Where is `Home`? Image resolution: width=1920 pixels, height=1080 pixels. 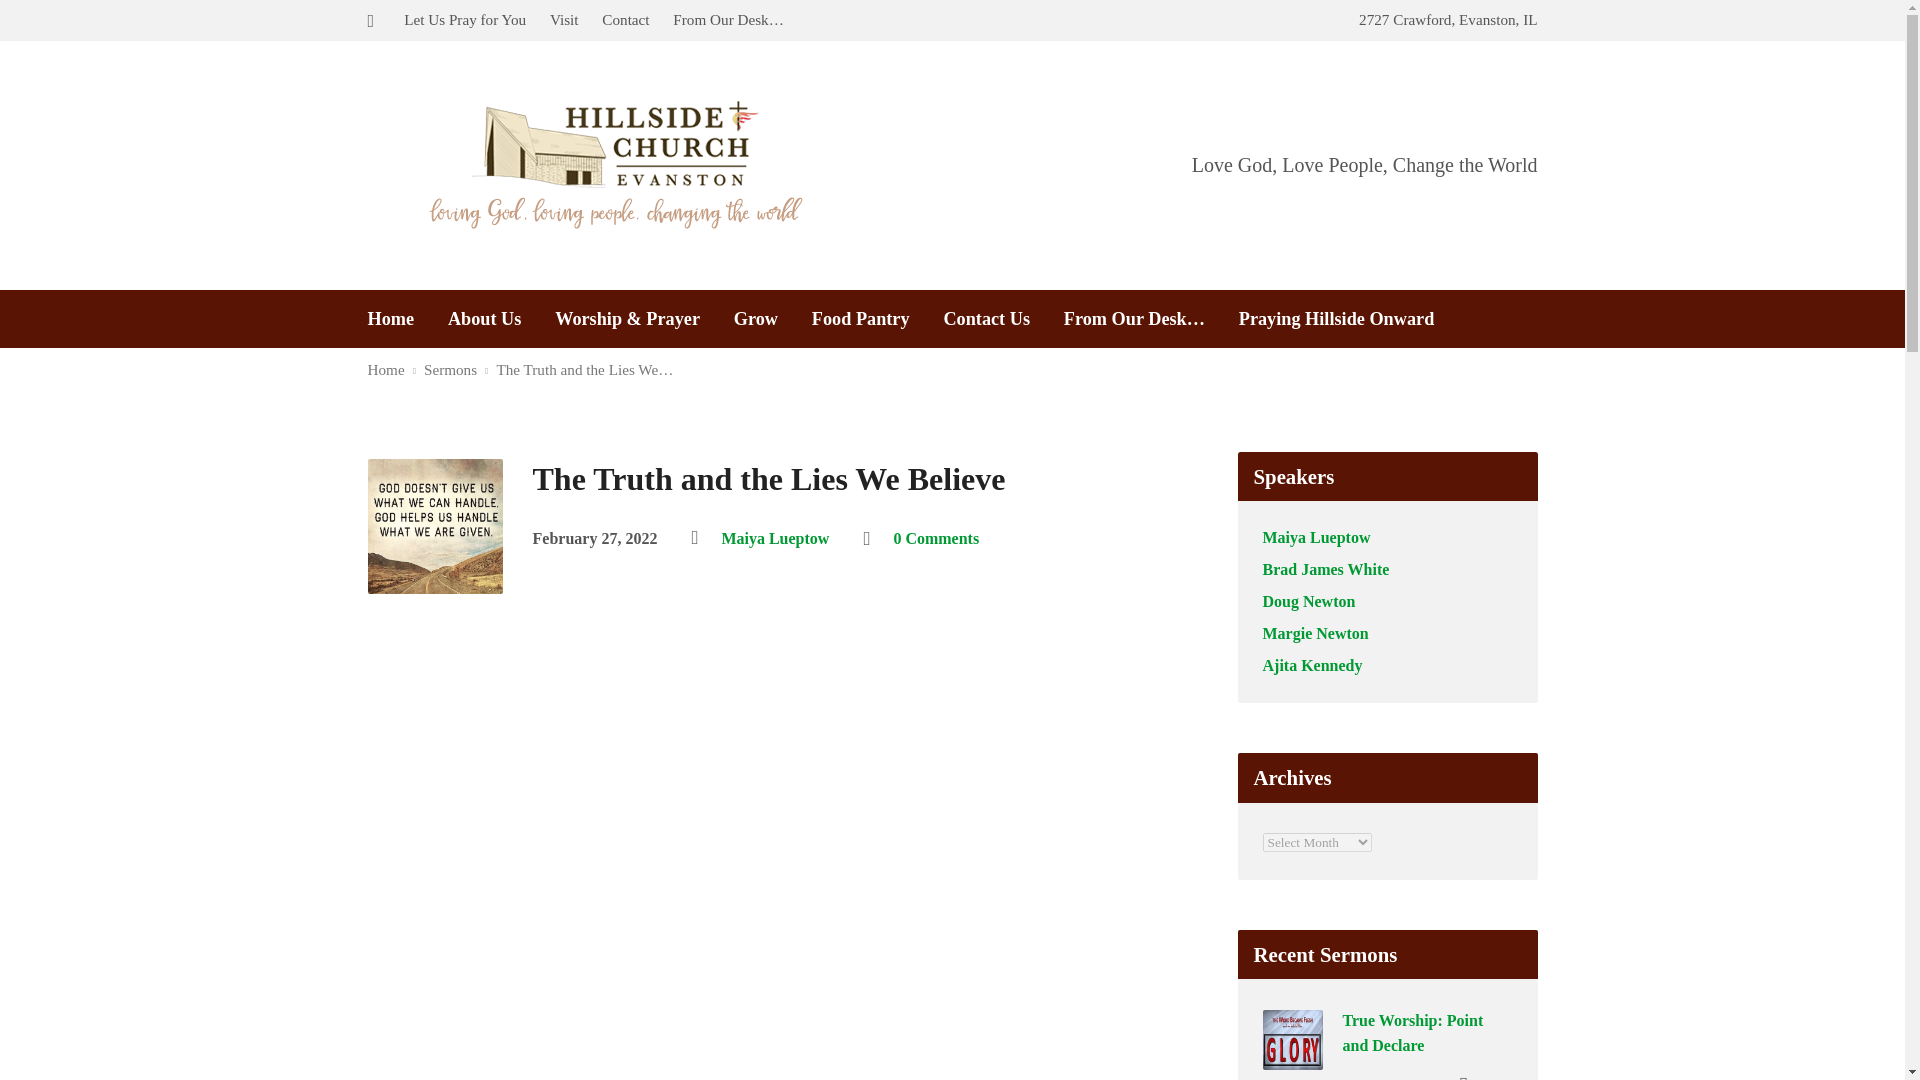
Home is located at coordinates (386, 369).